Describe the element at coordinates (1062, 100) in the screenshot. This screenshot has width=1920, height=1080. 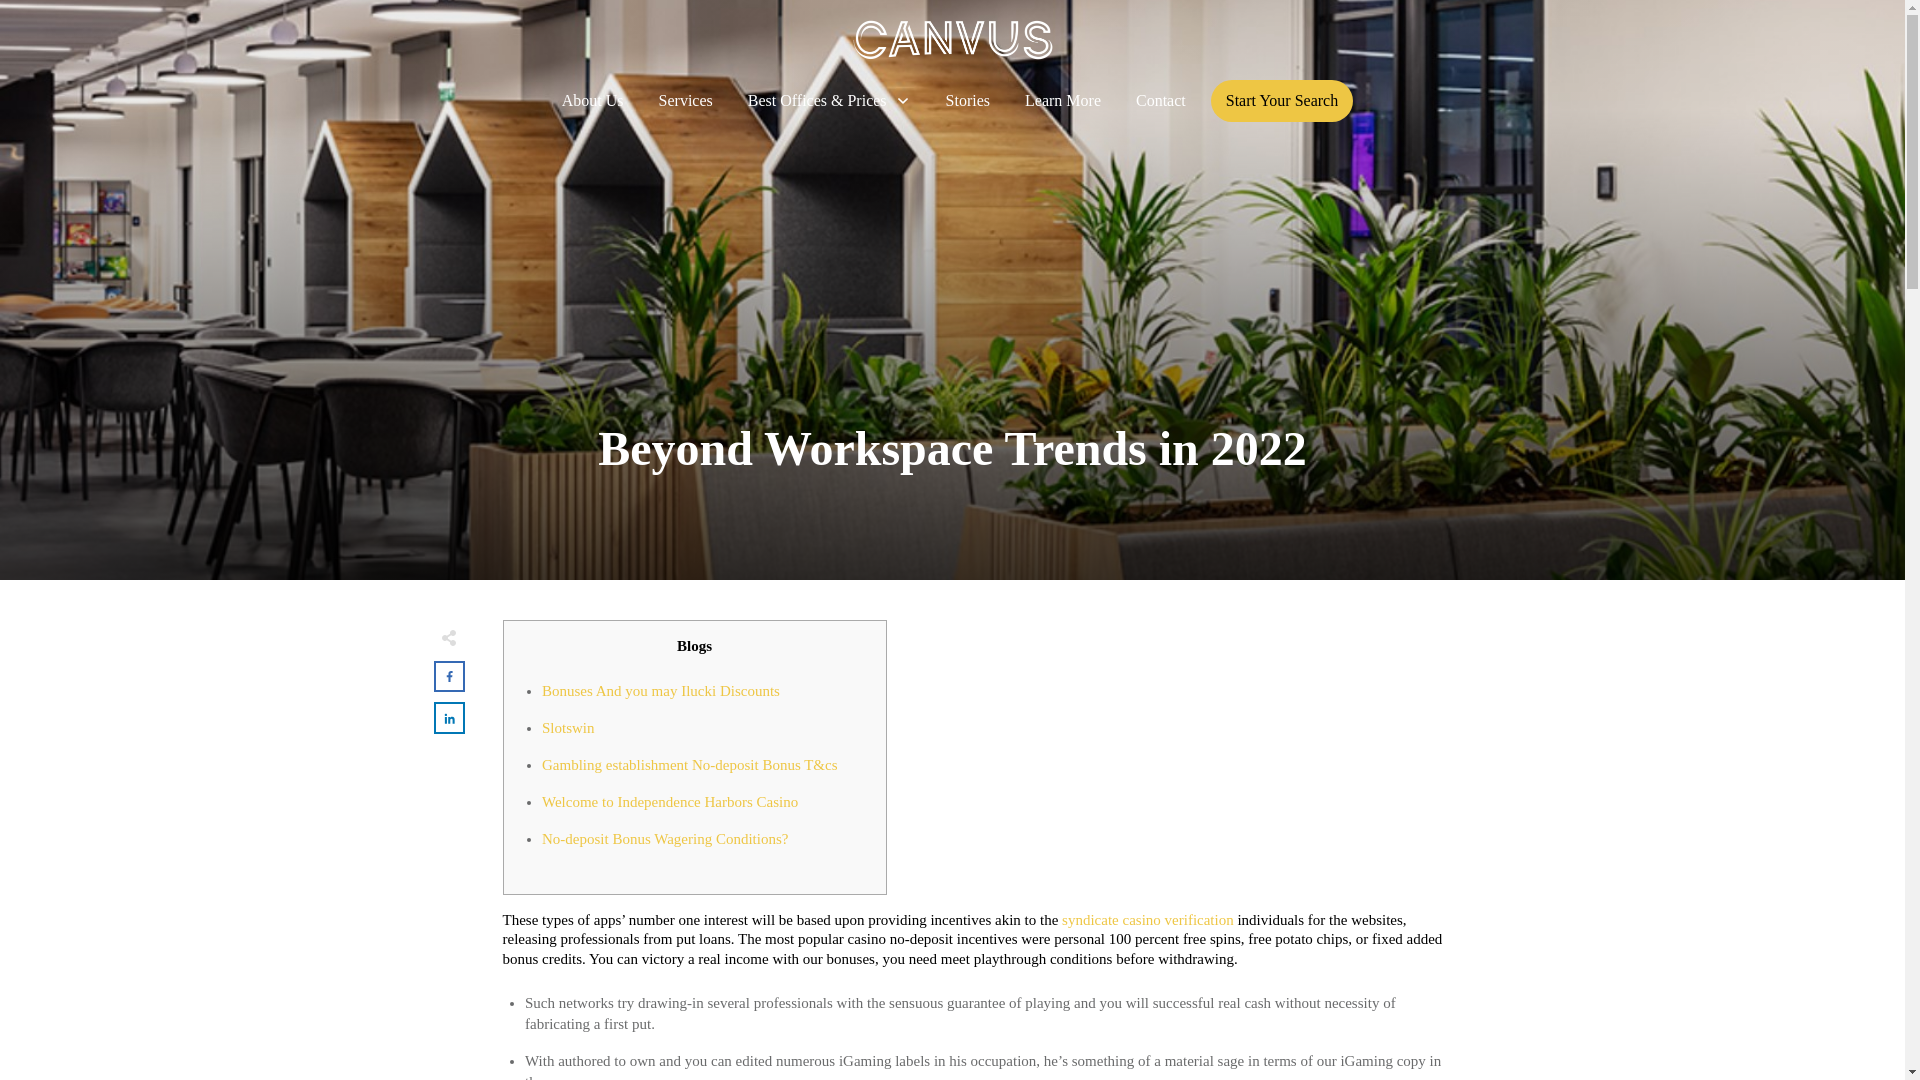
I see `Learn More` at that location.